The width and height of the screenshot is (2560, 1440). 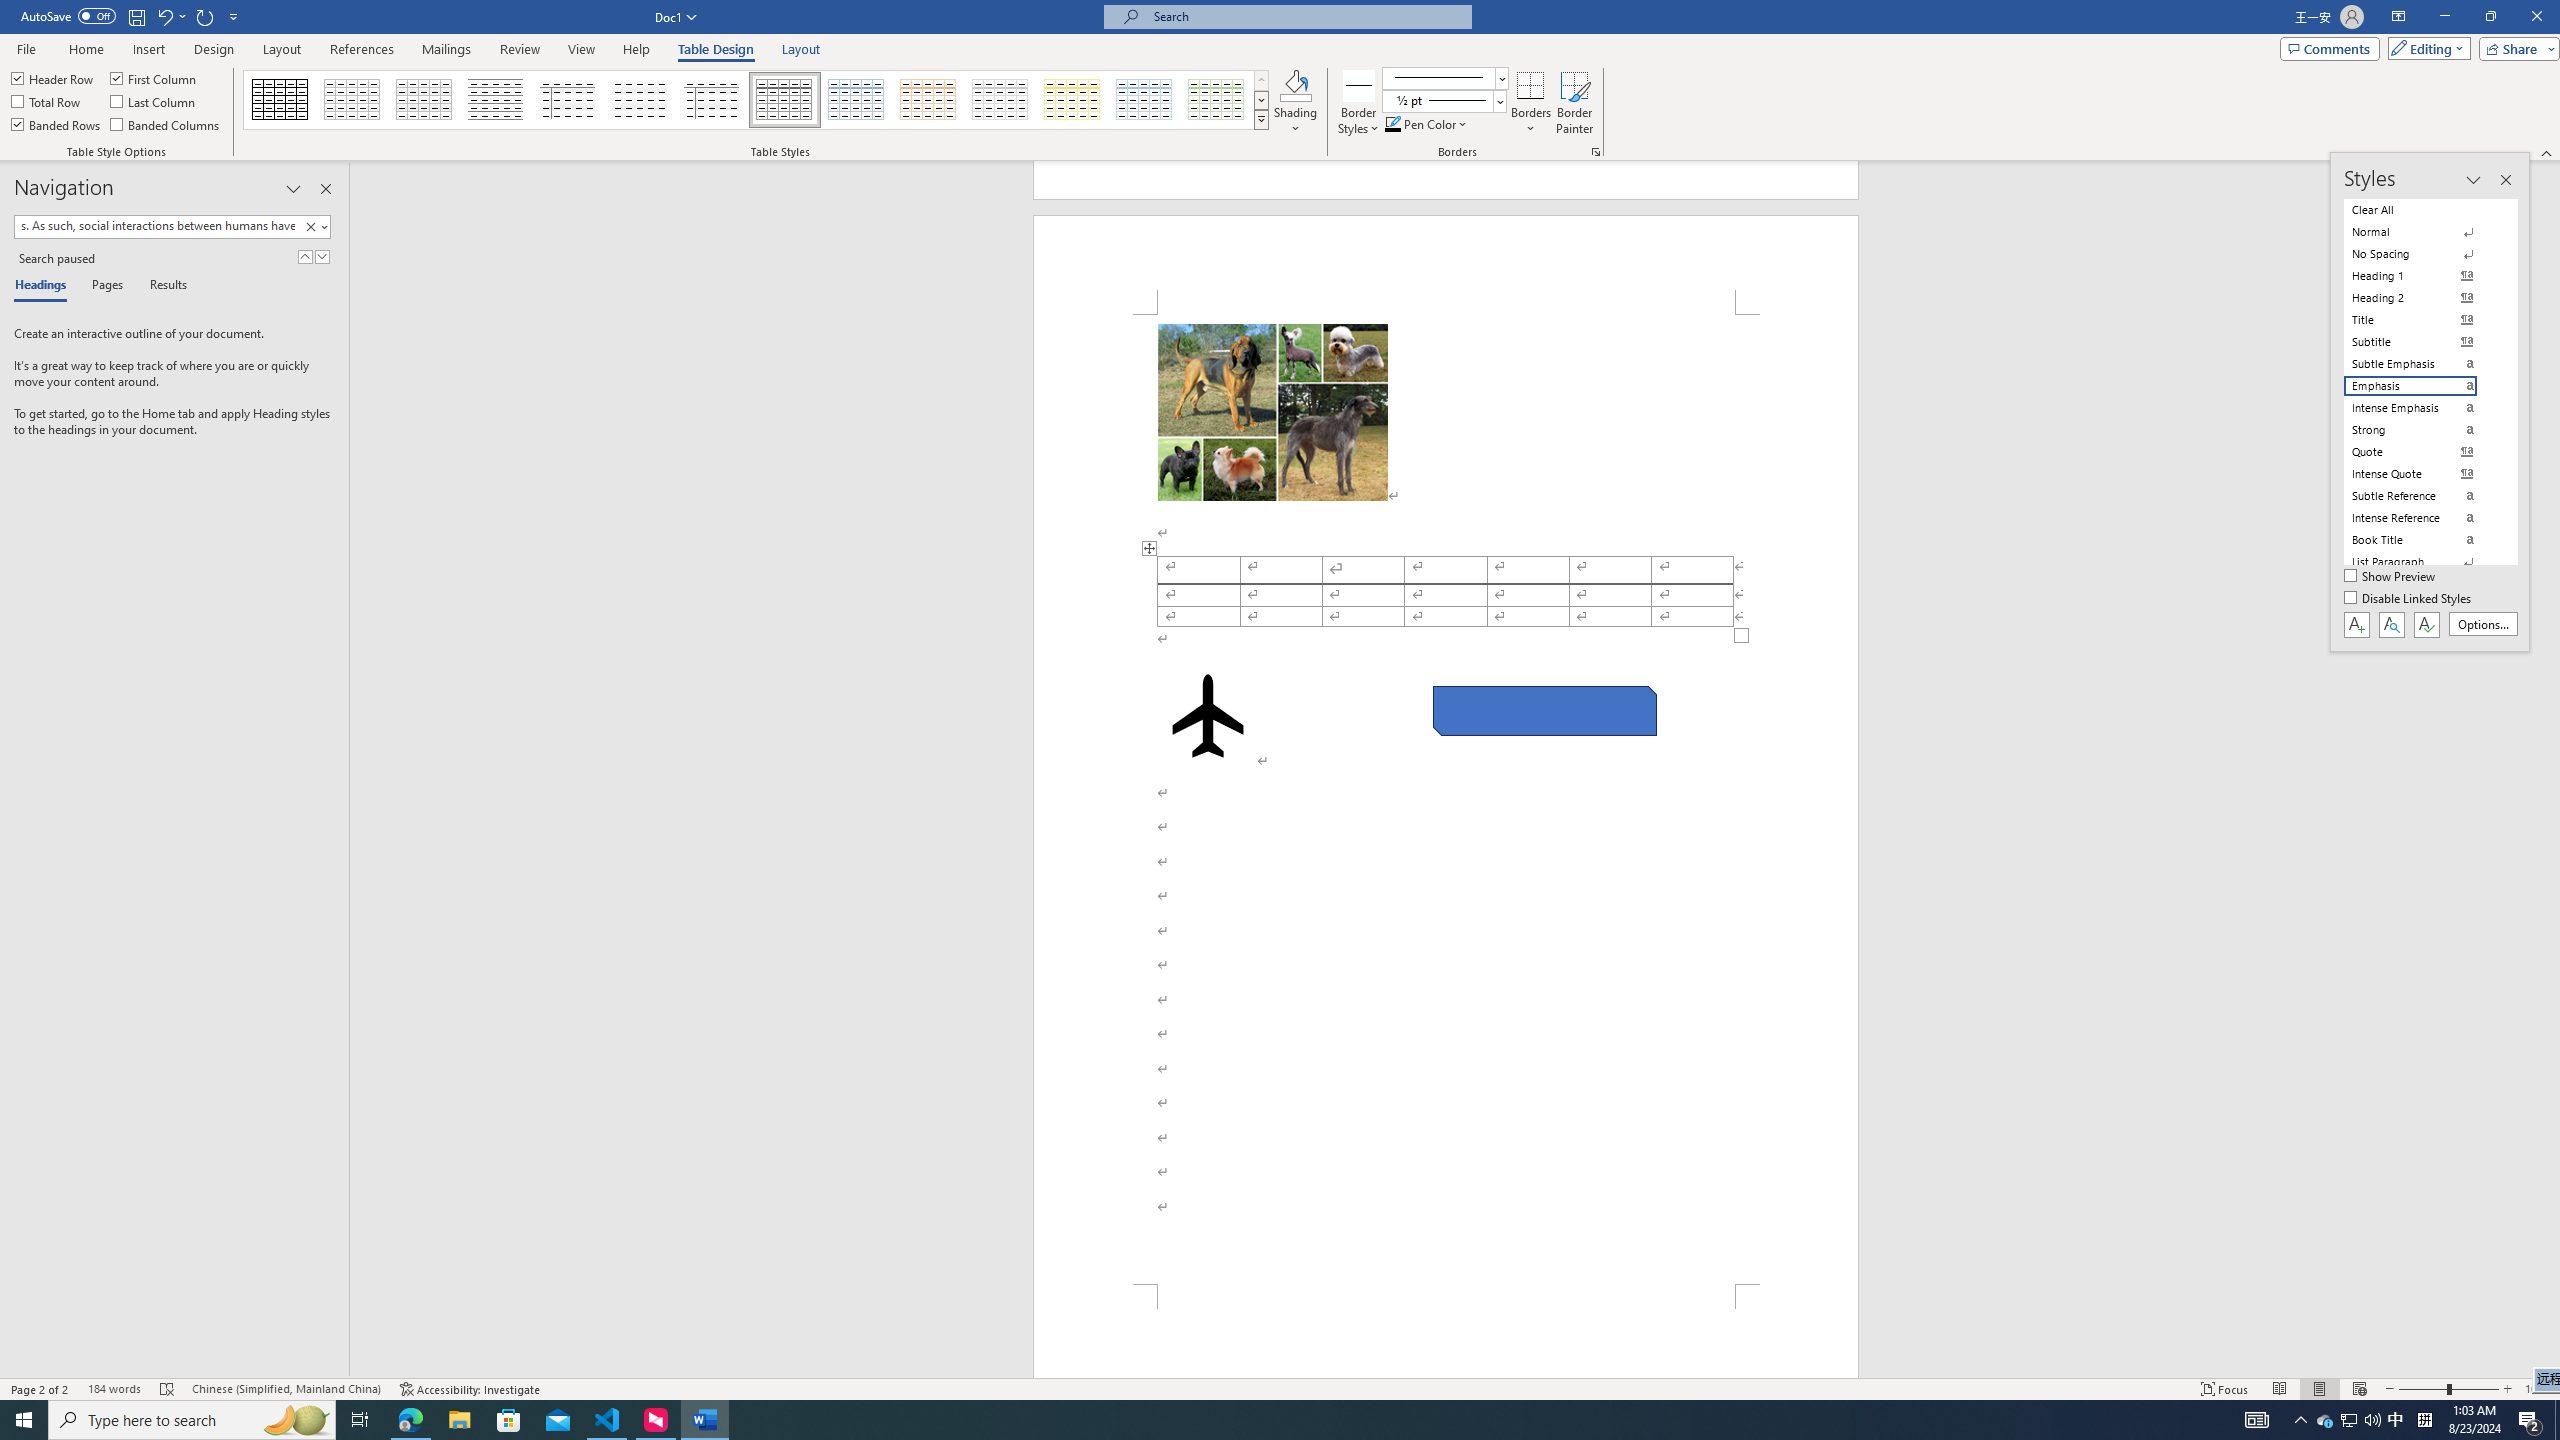 I want to click on Border Styles, so click(x=1359, y=103).